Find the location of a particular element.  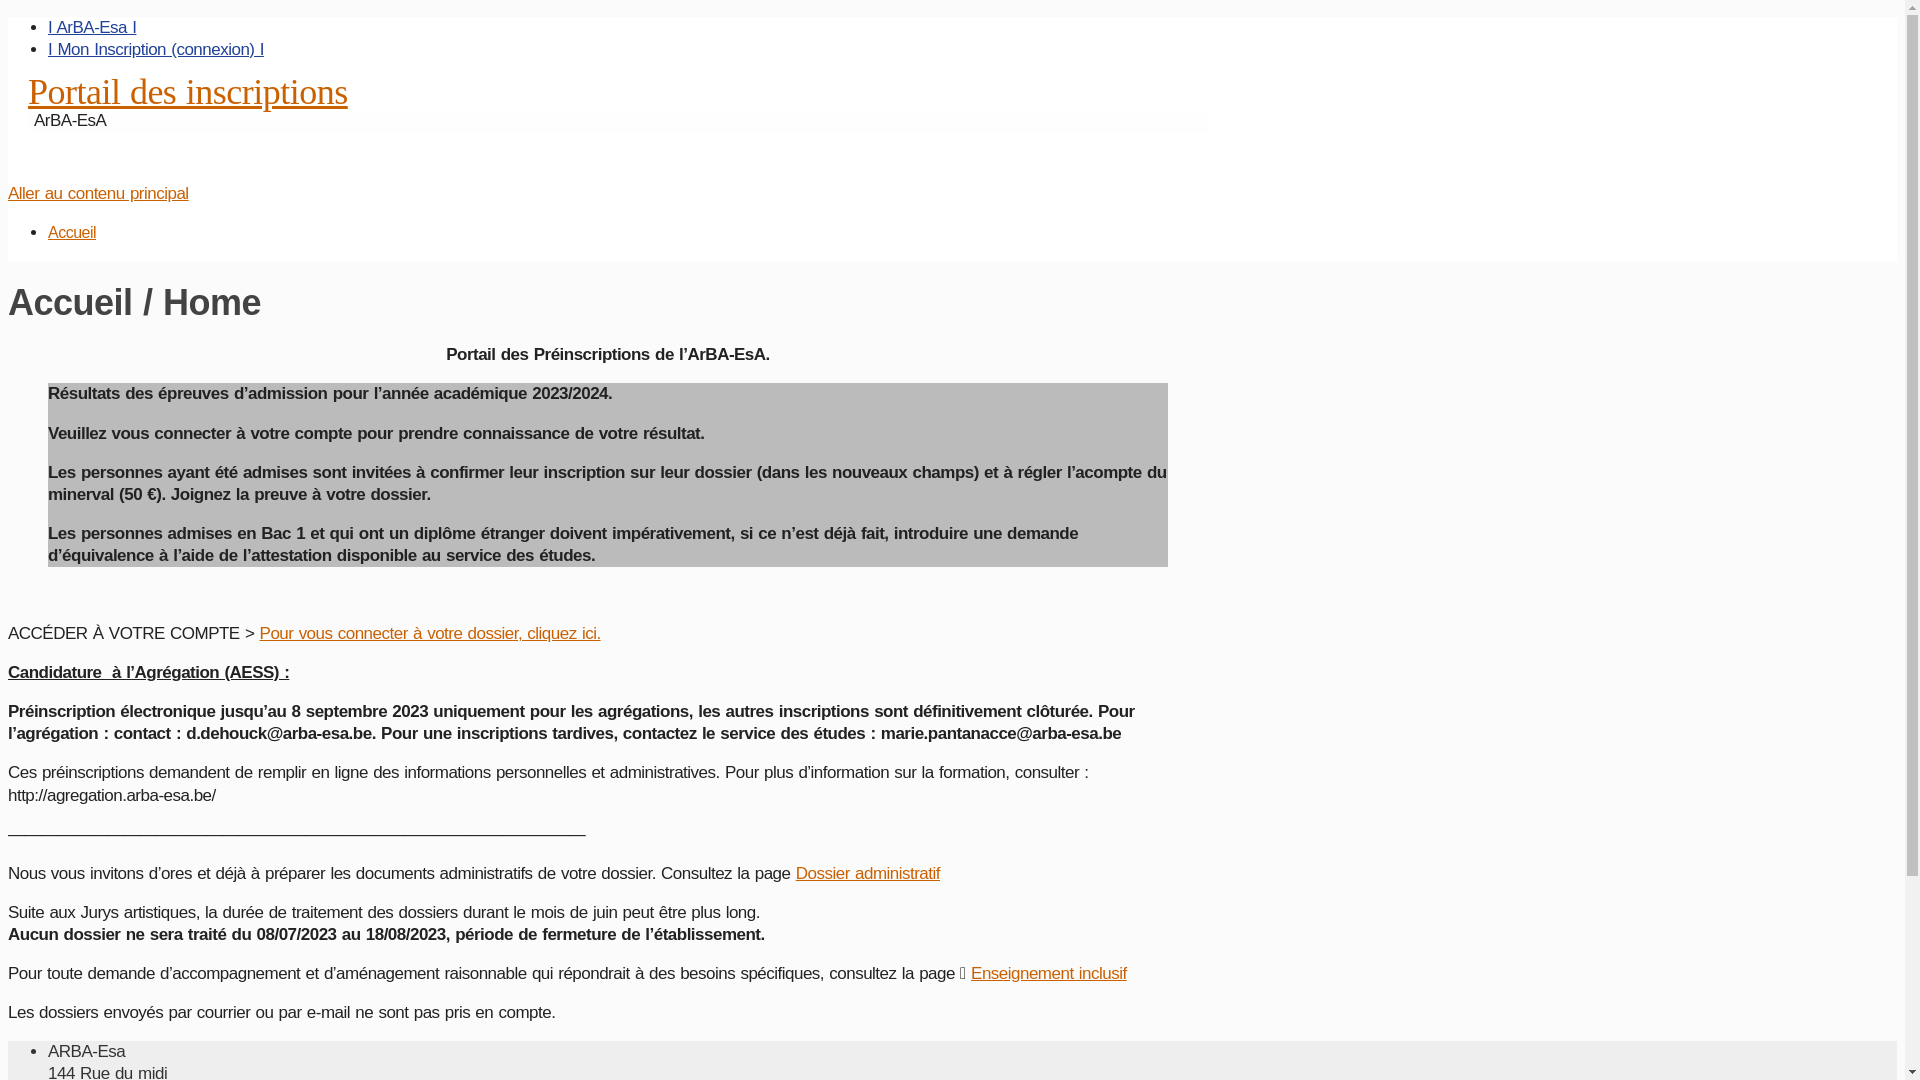

Aller au contenu principal is located at coordinates (98, 194).